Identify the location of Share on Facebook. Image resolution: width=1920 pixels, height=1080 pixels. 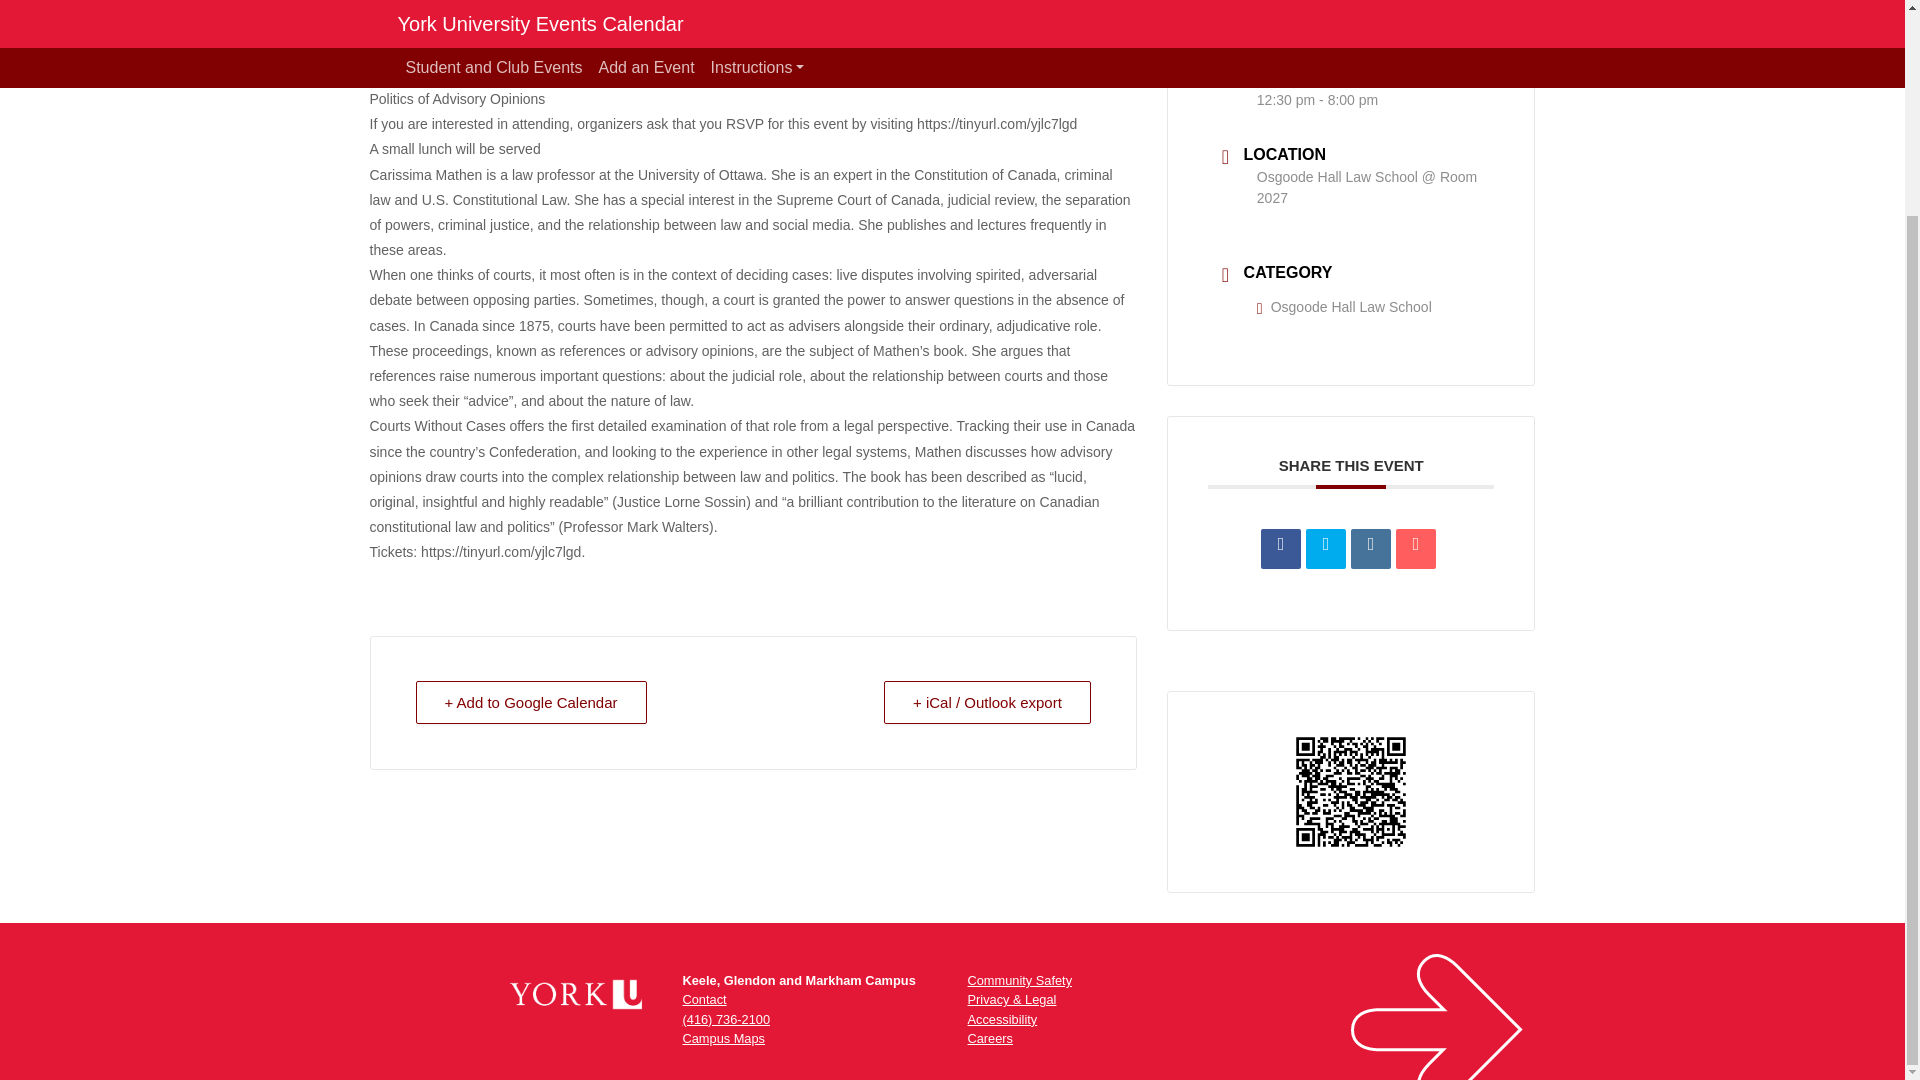
(1281, 549).